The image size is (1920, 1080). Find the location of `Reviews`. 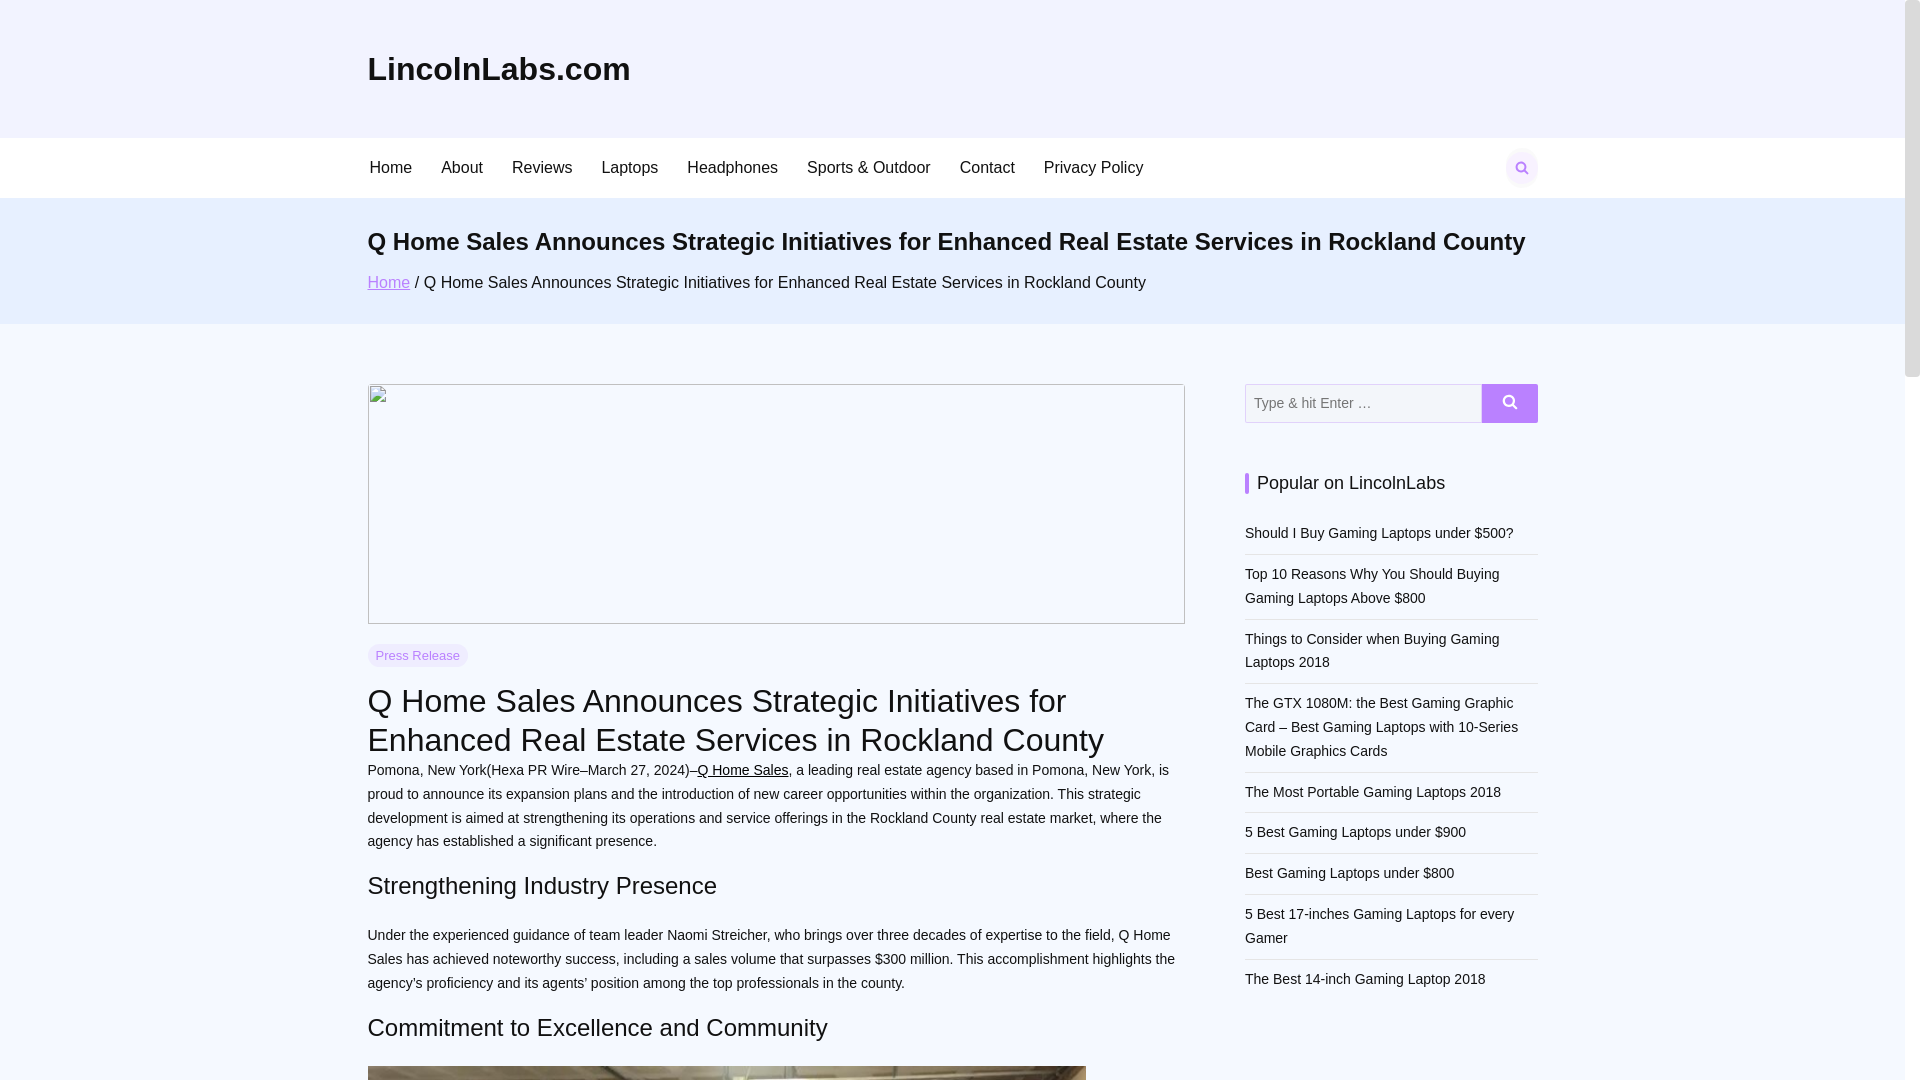

Reviews is located at coordinates (542, 168).